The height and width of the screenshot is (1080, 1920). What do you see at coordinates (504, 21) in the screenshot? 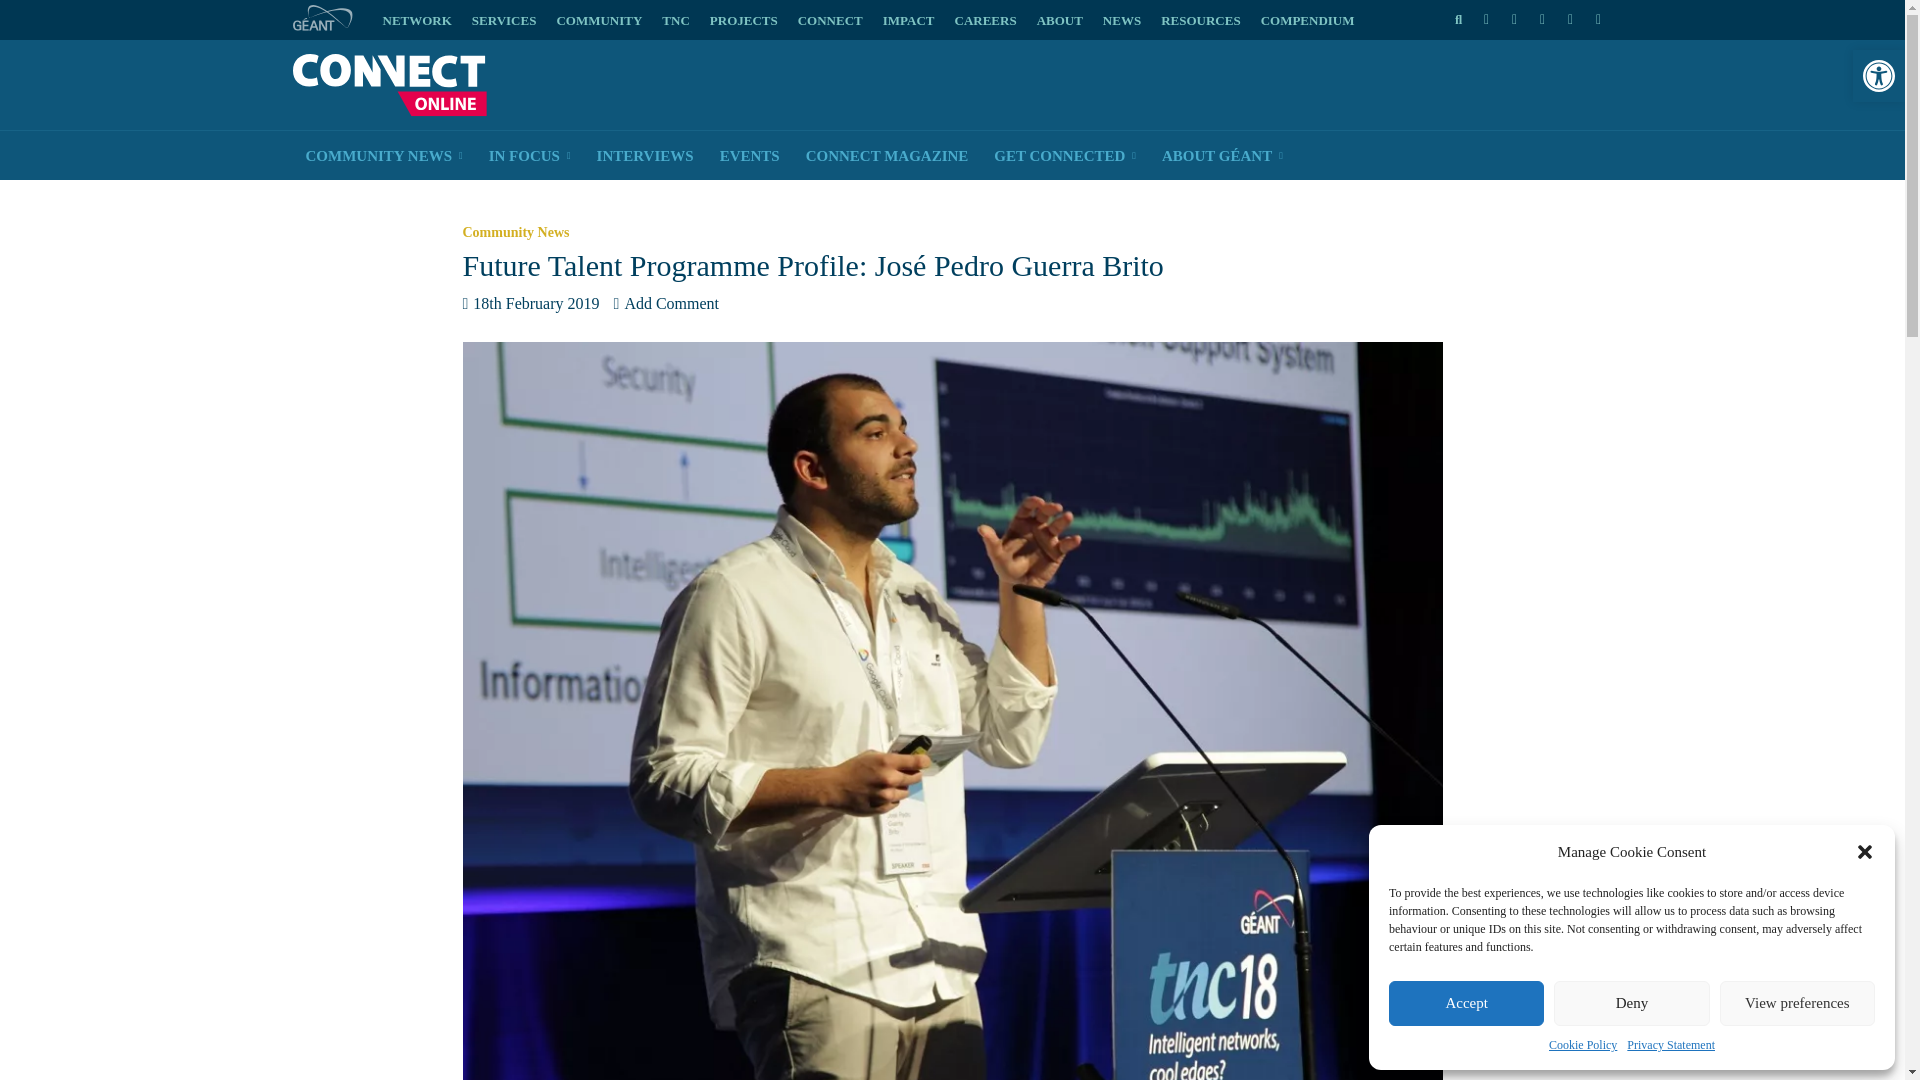
I see `SERVICES` at bounding box center [504, 21].